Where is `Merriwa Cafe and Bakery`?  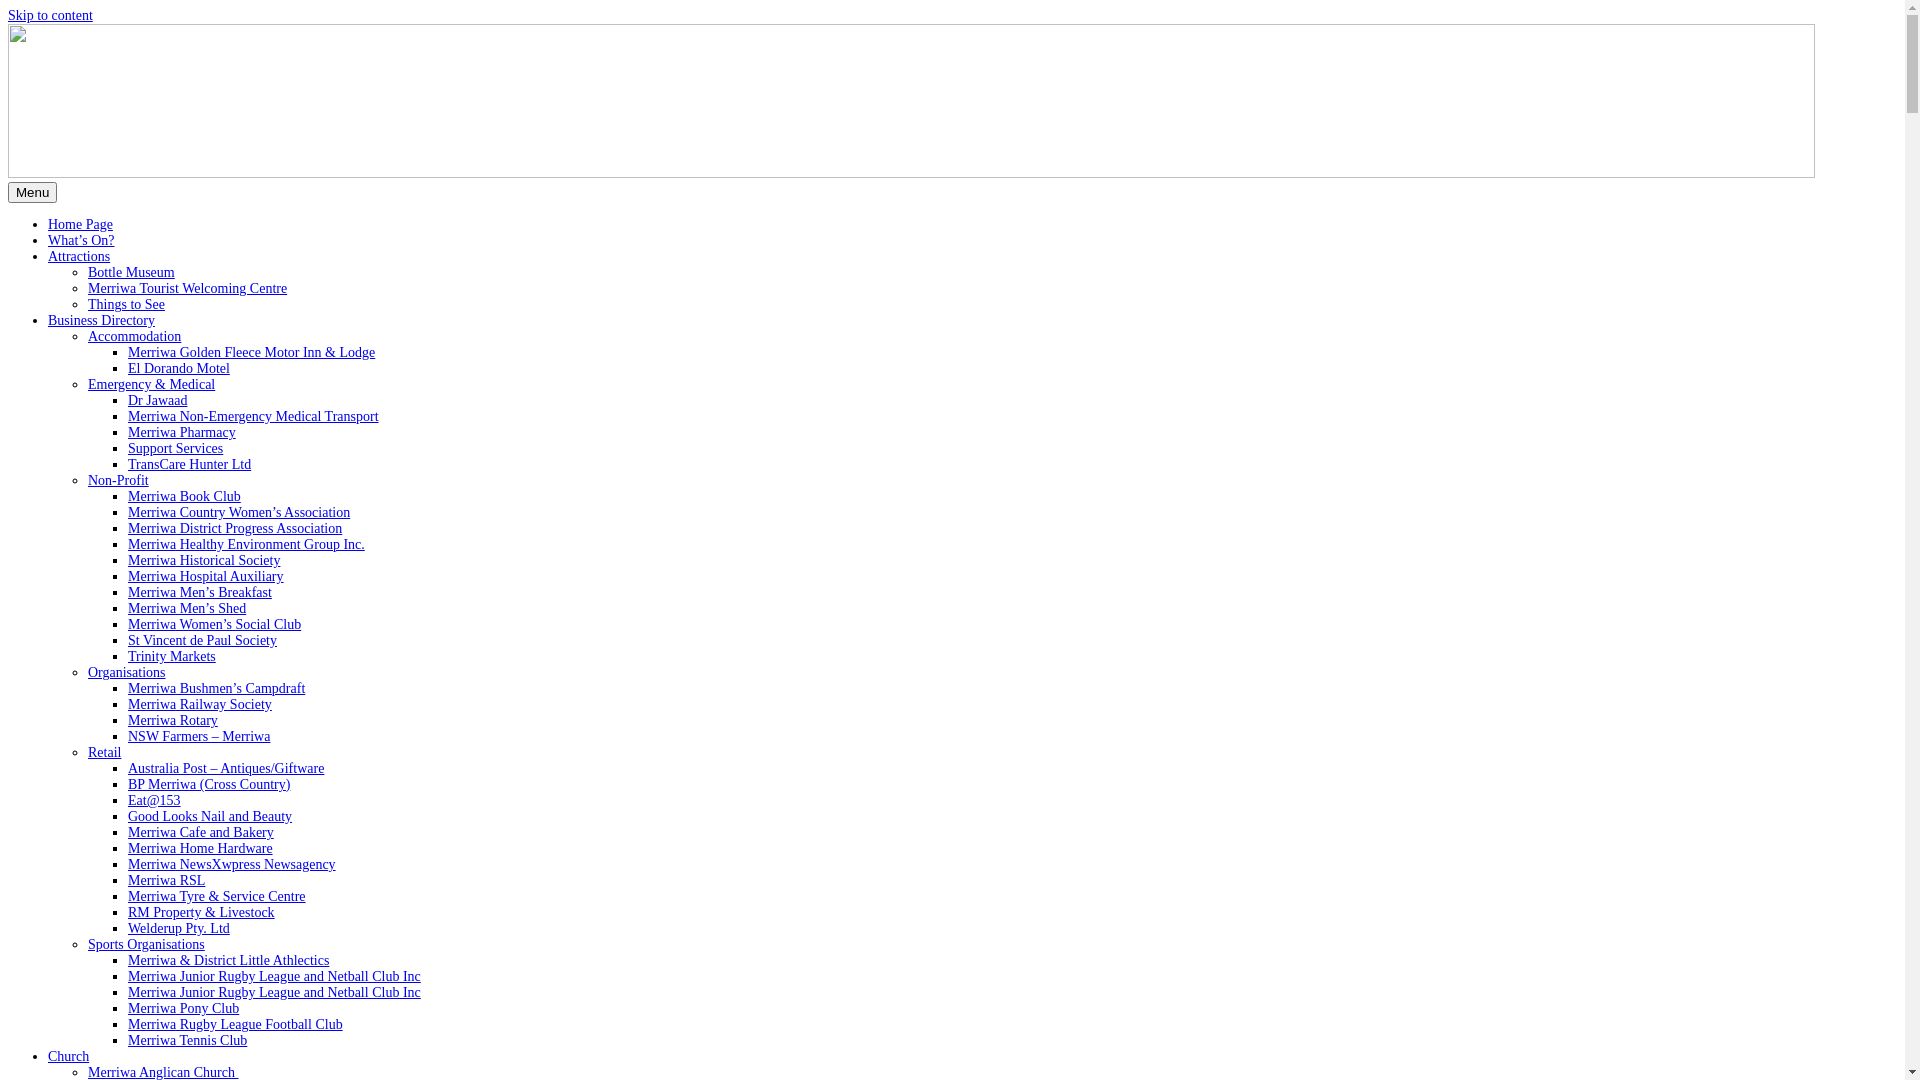
Merriwa Cafe and Bakery is located at coordinates (201, 832).